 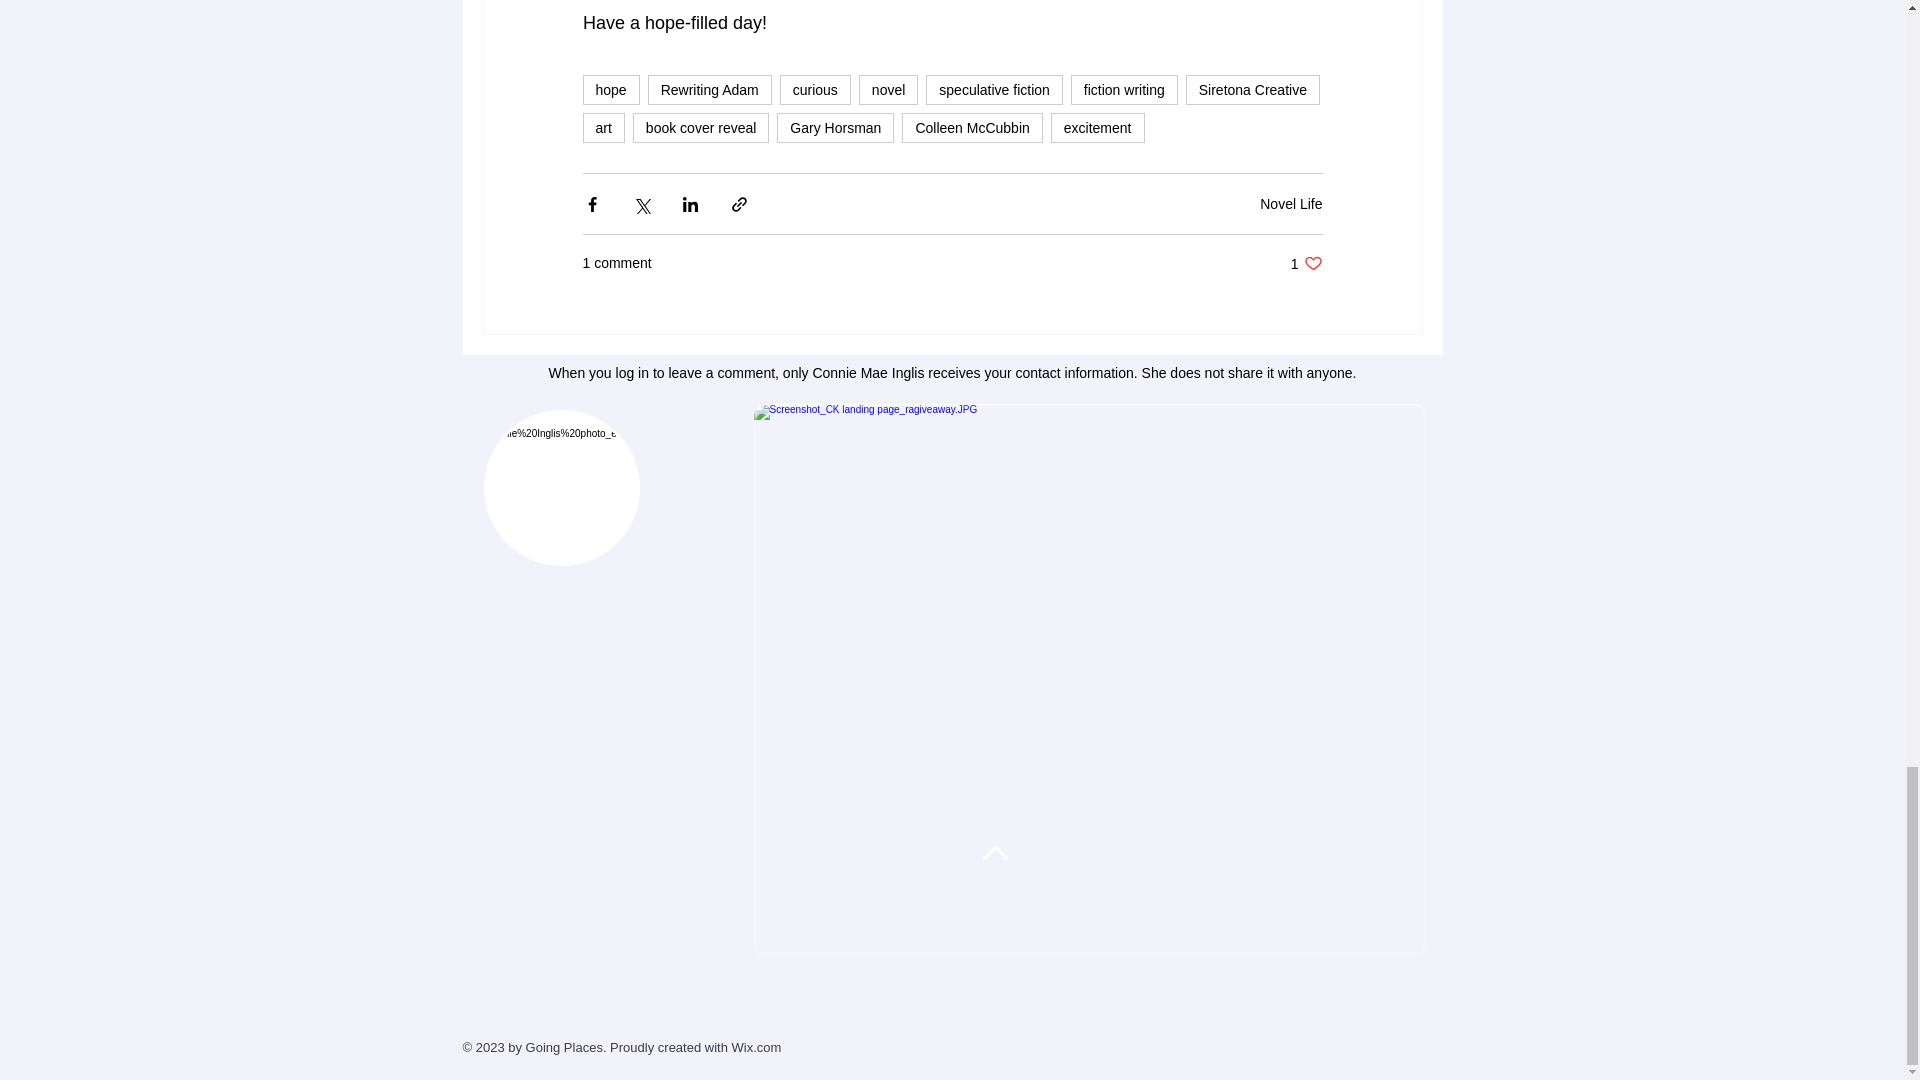 I want to click on art, so click(x=602, y=128).